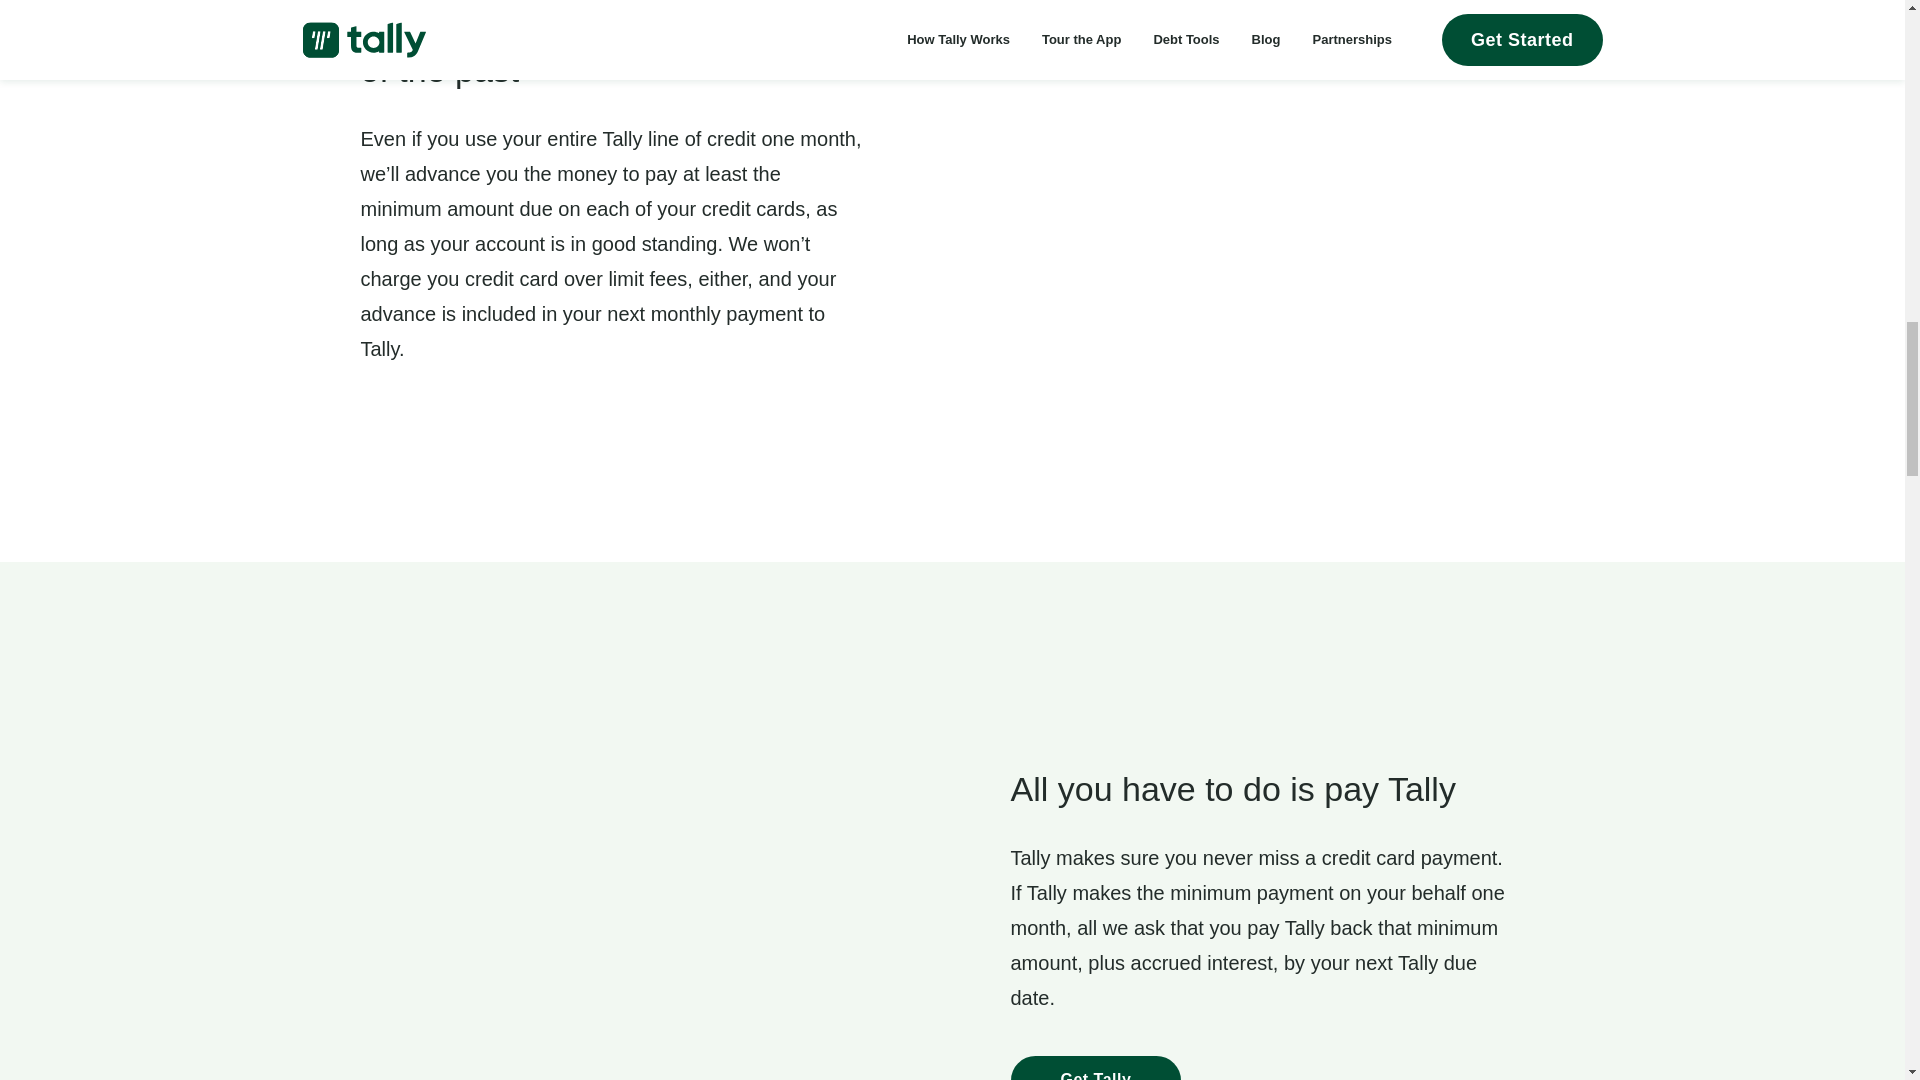  What do you see at coordinates (1094, 1068) in the screenshot?
I see `Get Tally` at bounding box center [1094, 1068].